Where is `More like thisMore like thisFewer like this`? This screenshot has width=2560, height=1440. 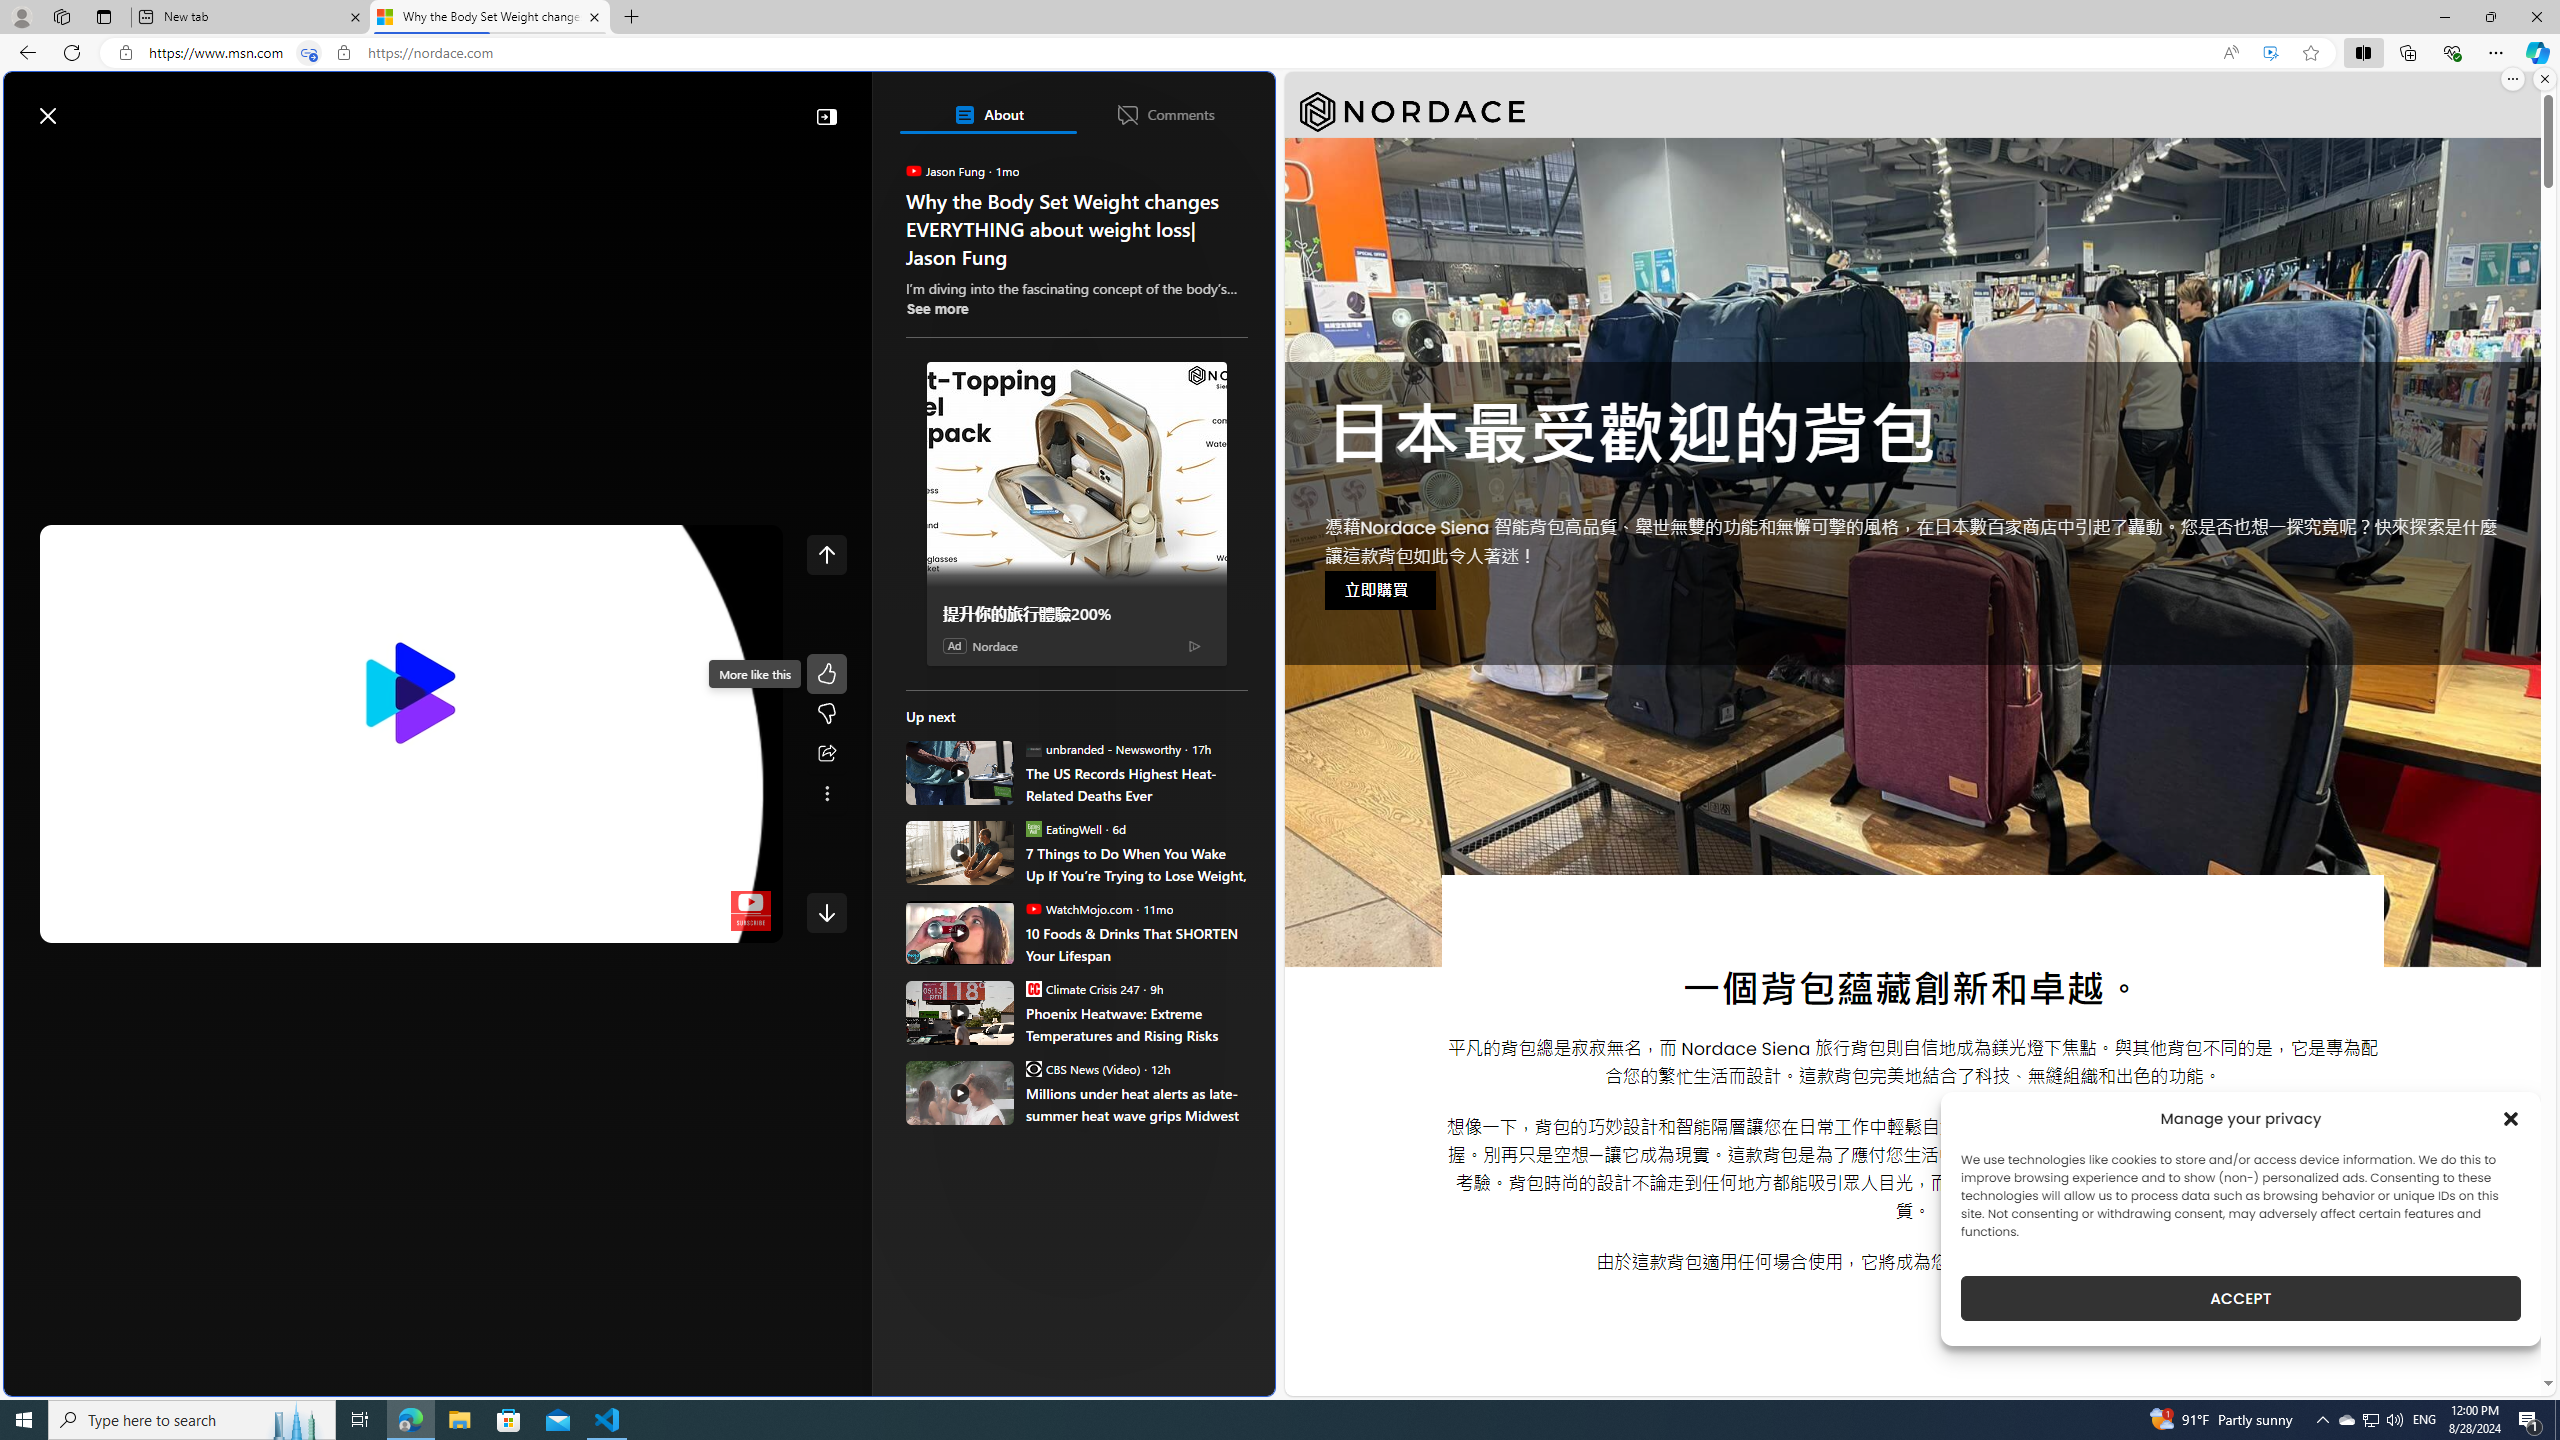 More like thisMore like thisFewer like this is located at coordinates (826, 694).